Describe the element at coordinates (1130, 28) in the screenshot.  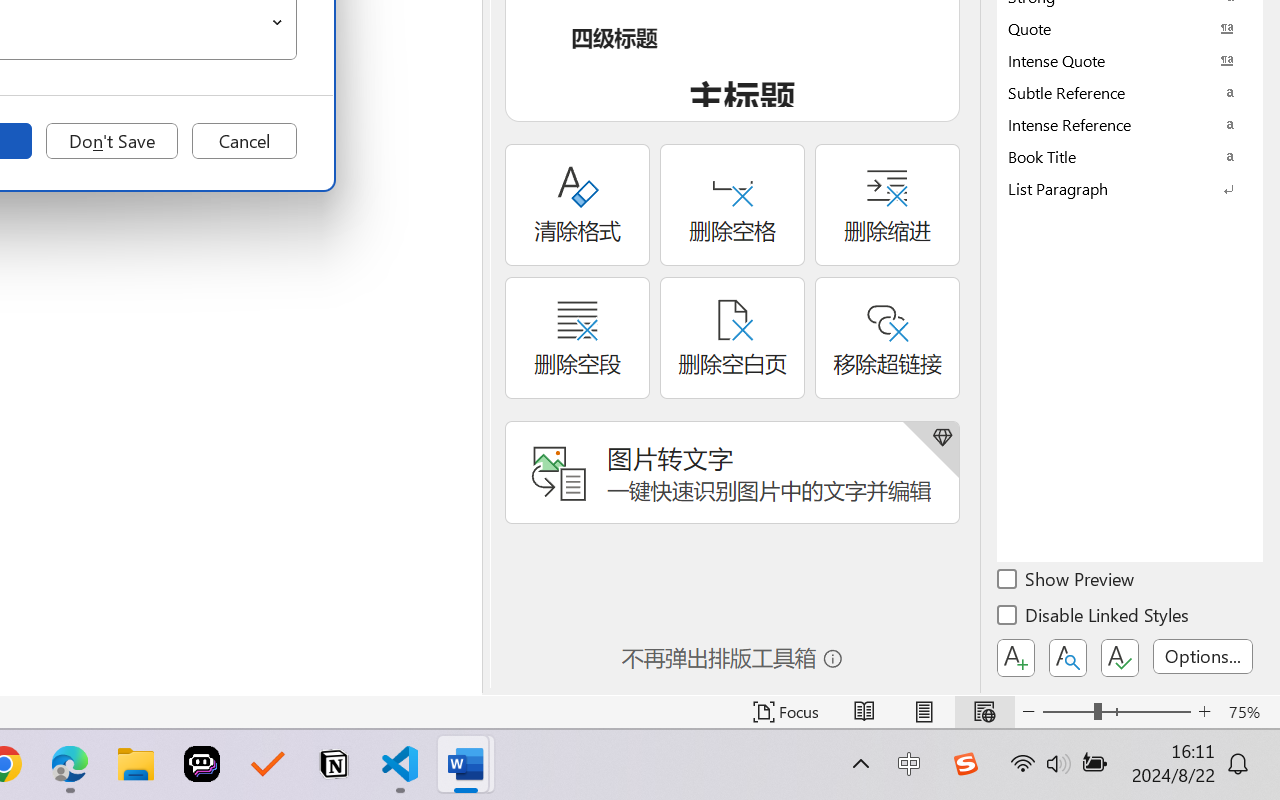
I see `Quote` at that location.